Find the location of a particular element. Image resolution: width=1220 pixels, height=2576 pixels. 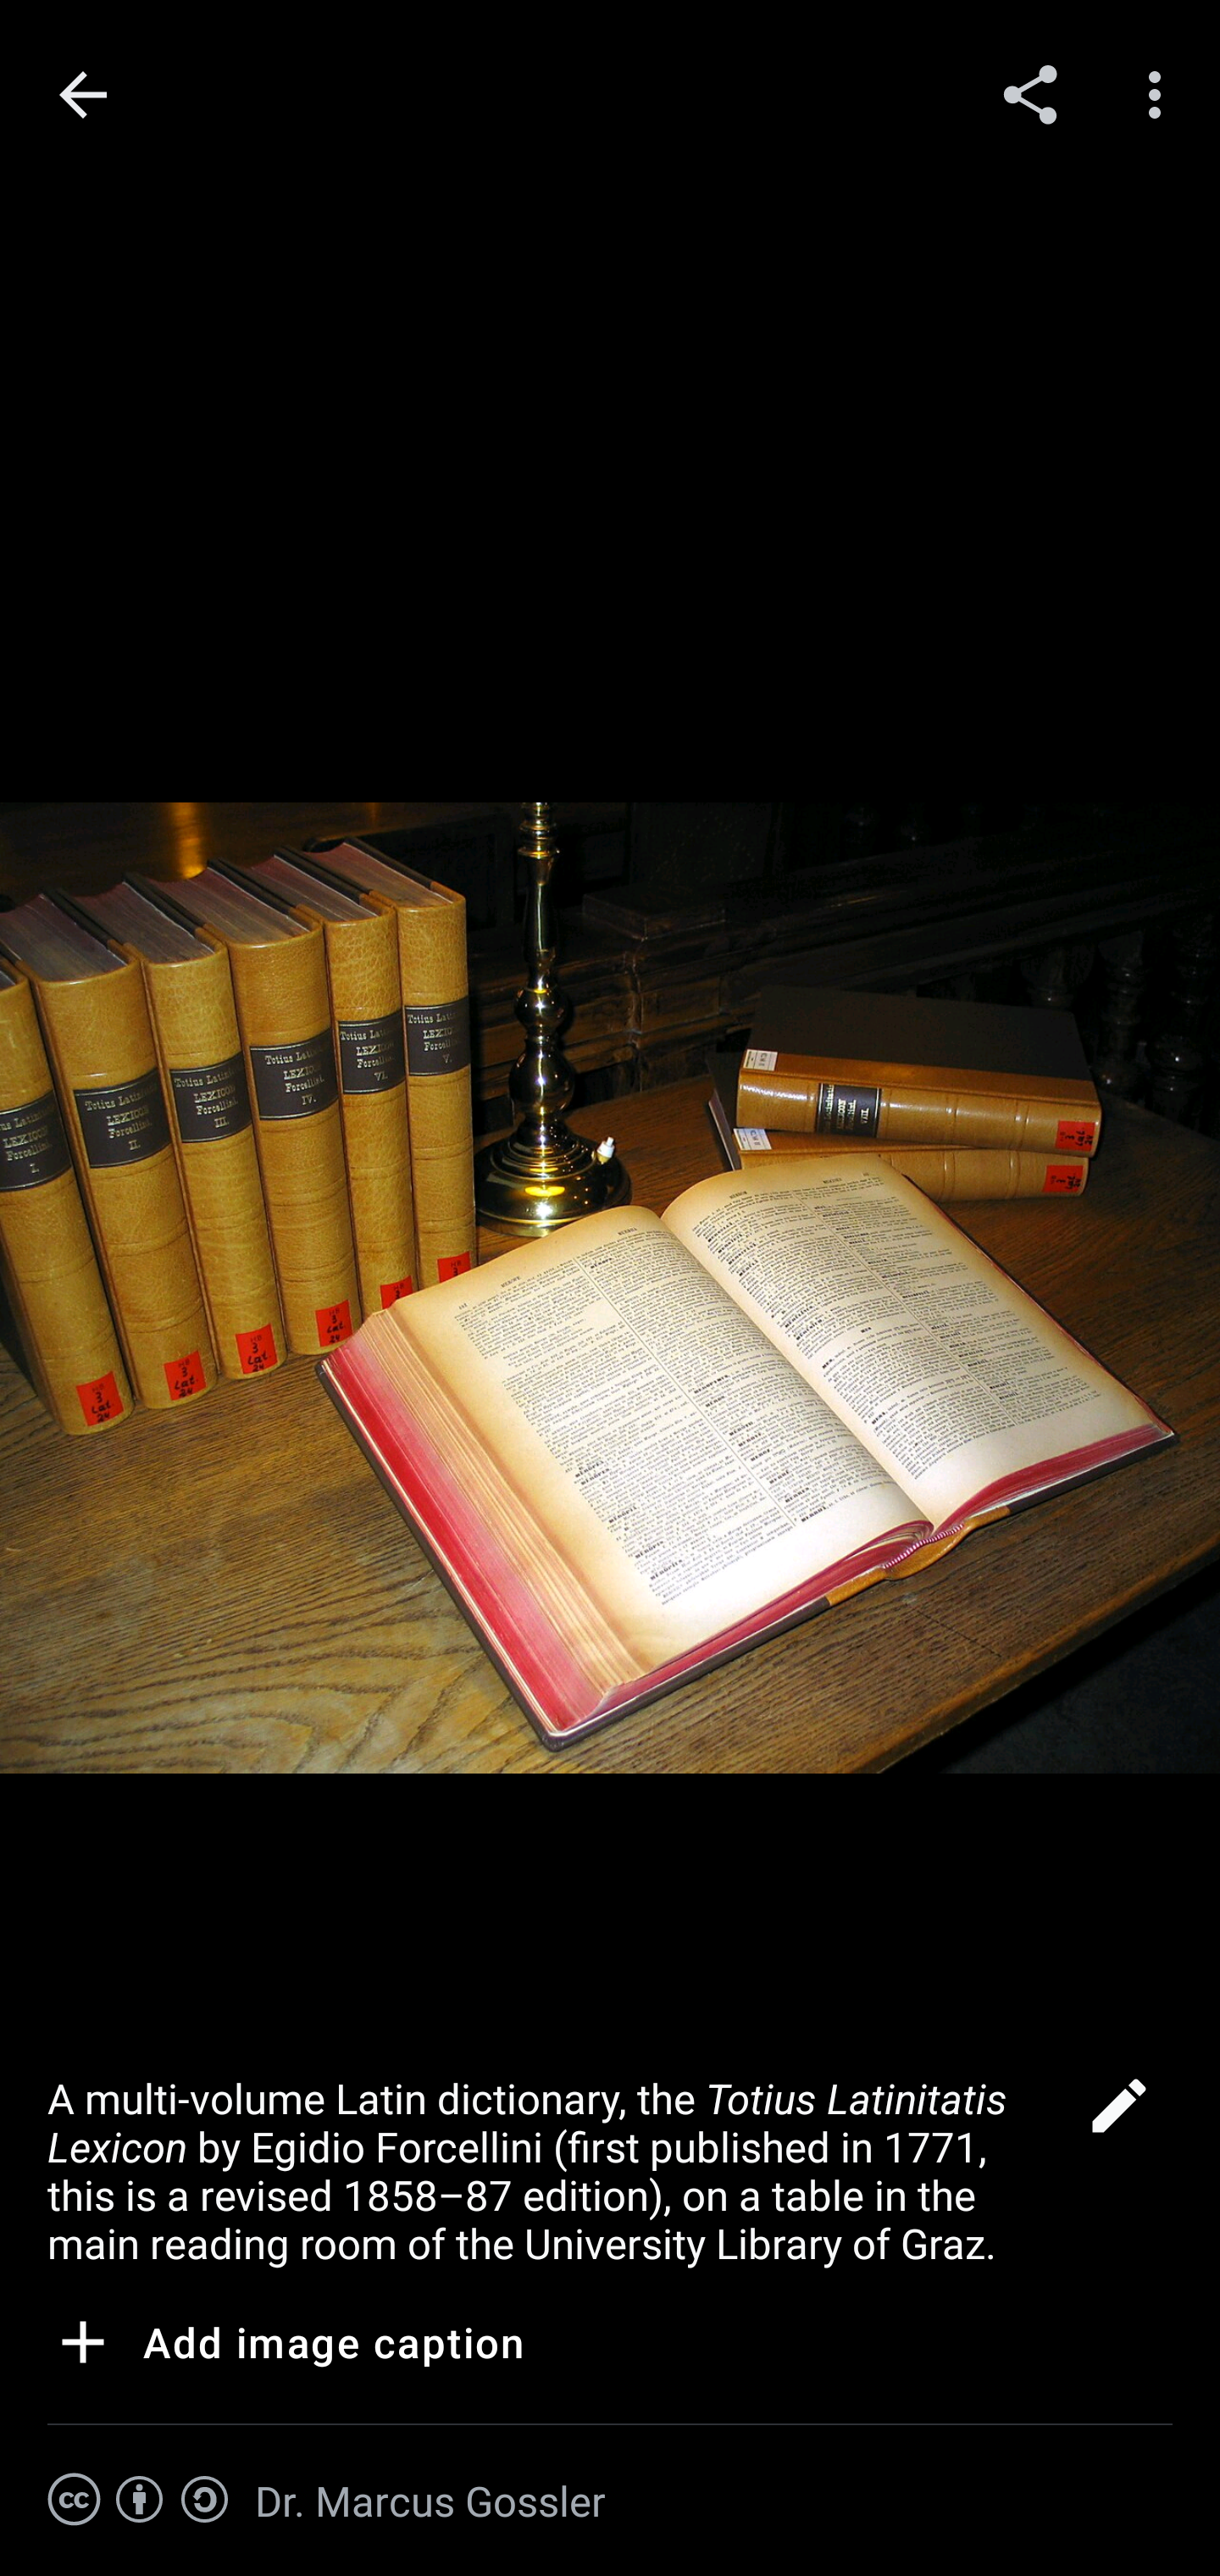

Navigate up is located at coordinates (83, 95).